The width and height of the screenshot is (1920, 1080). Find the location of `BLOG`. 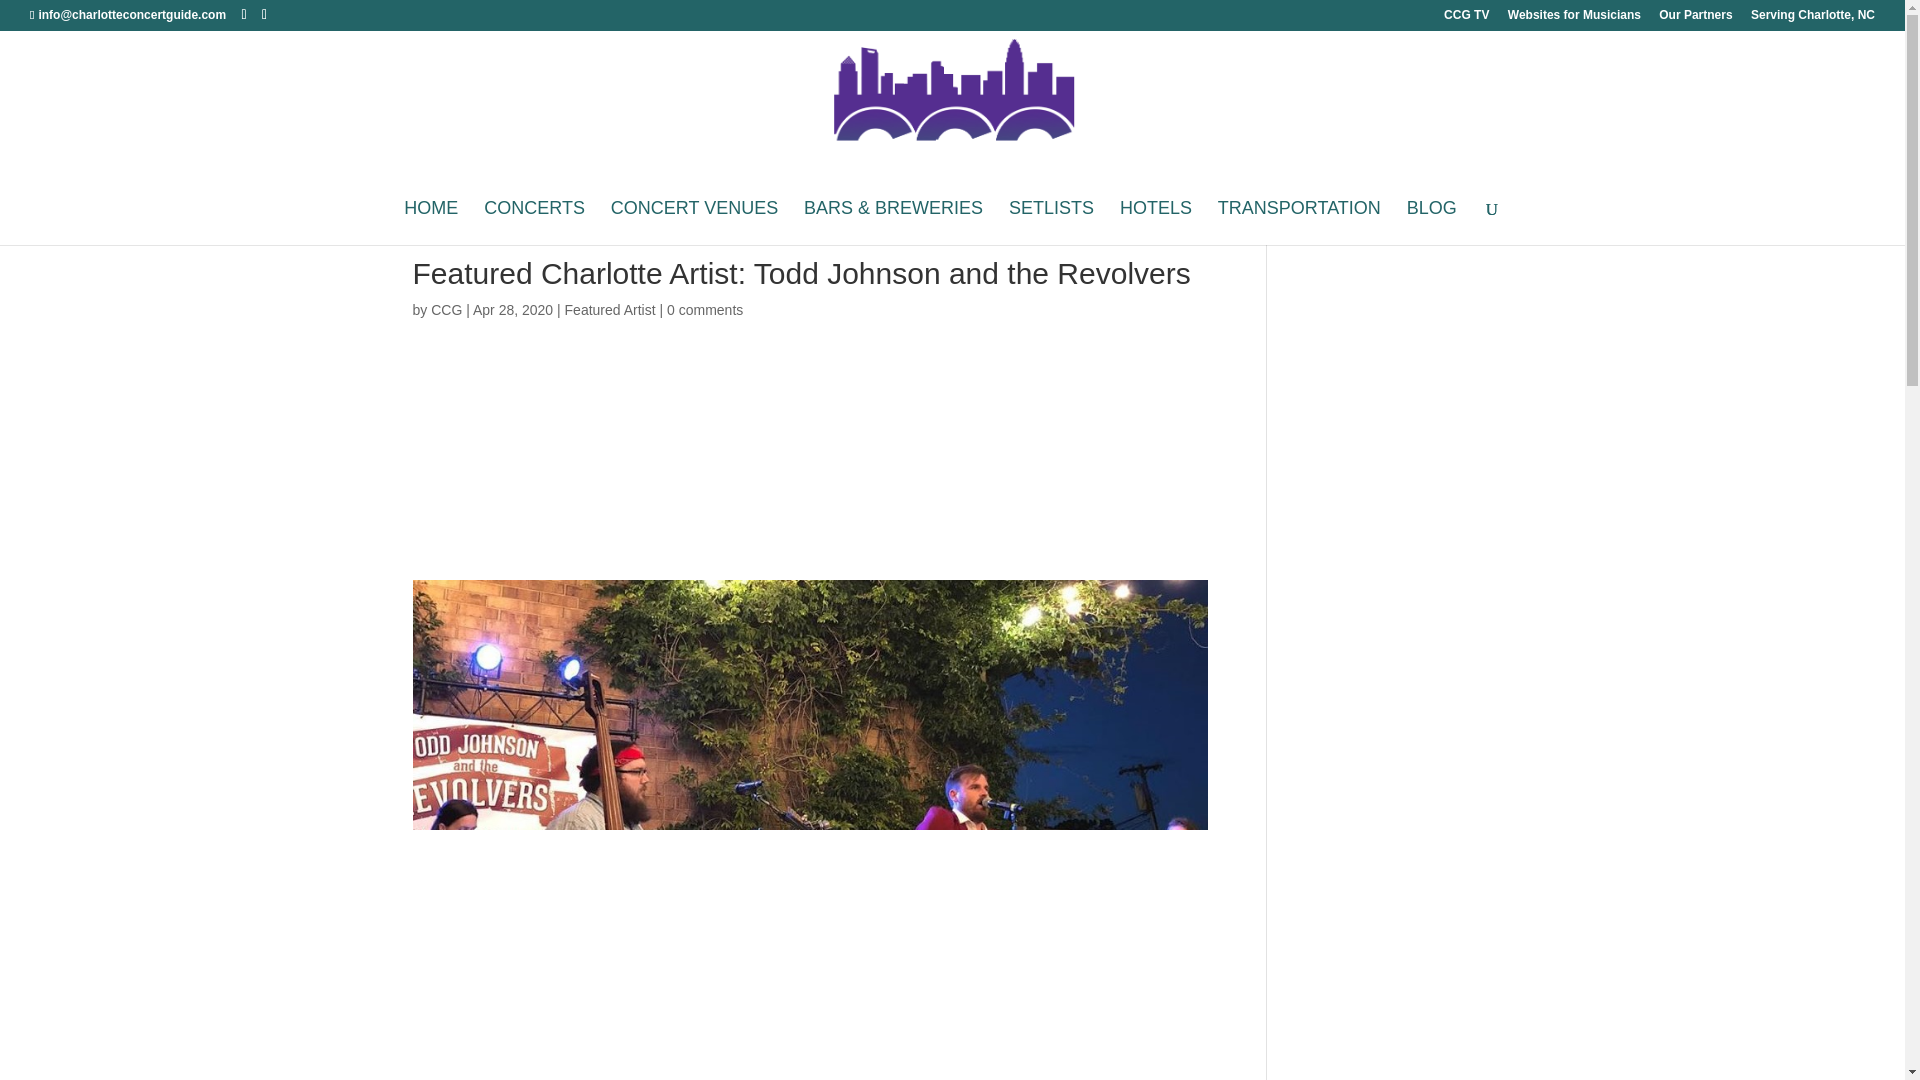

BLOG is located at coordinates (1432, 222).